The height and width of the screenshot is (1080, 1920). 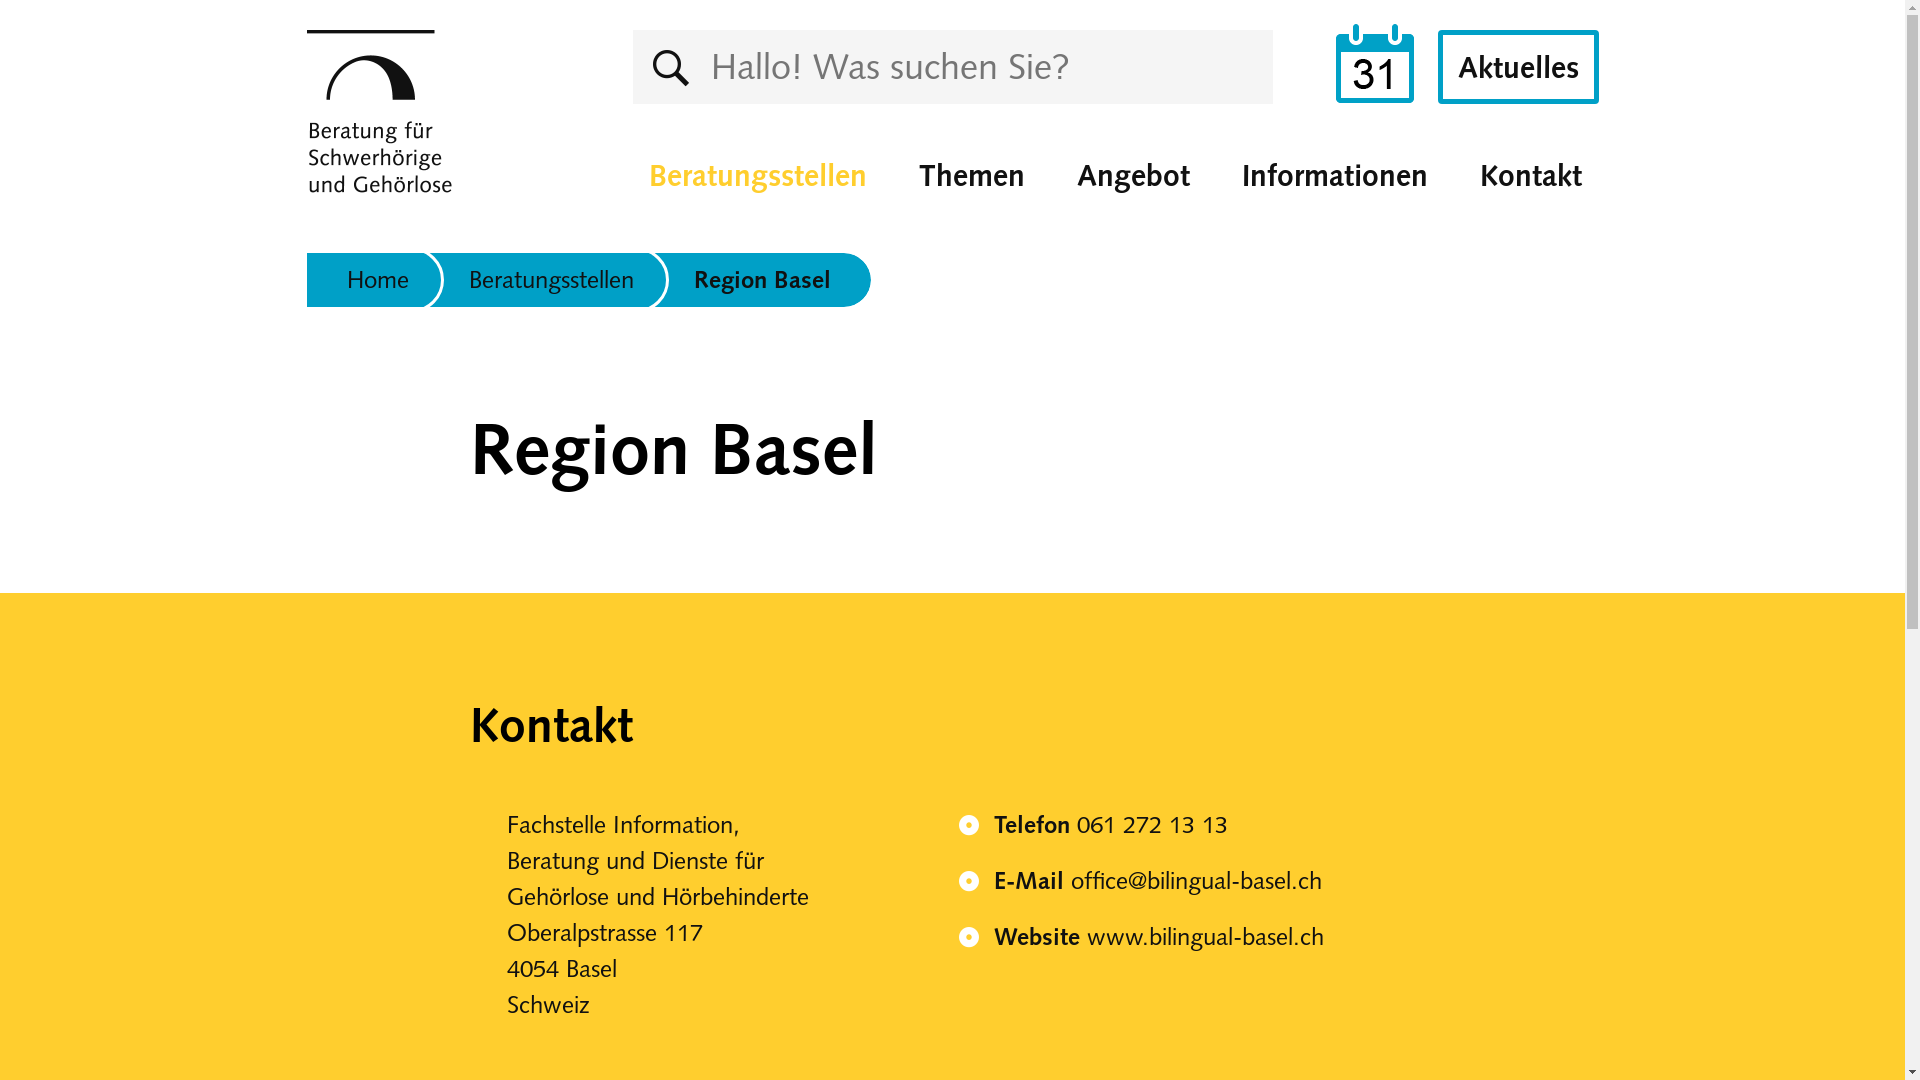 What do you see at coordinates (1204, 936) in the screenshot?
I see `www.bilingual-basel.ch` at bounding box center [1204, 936].